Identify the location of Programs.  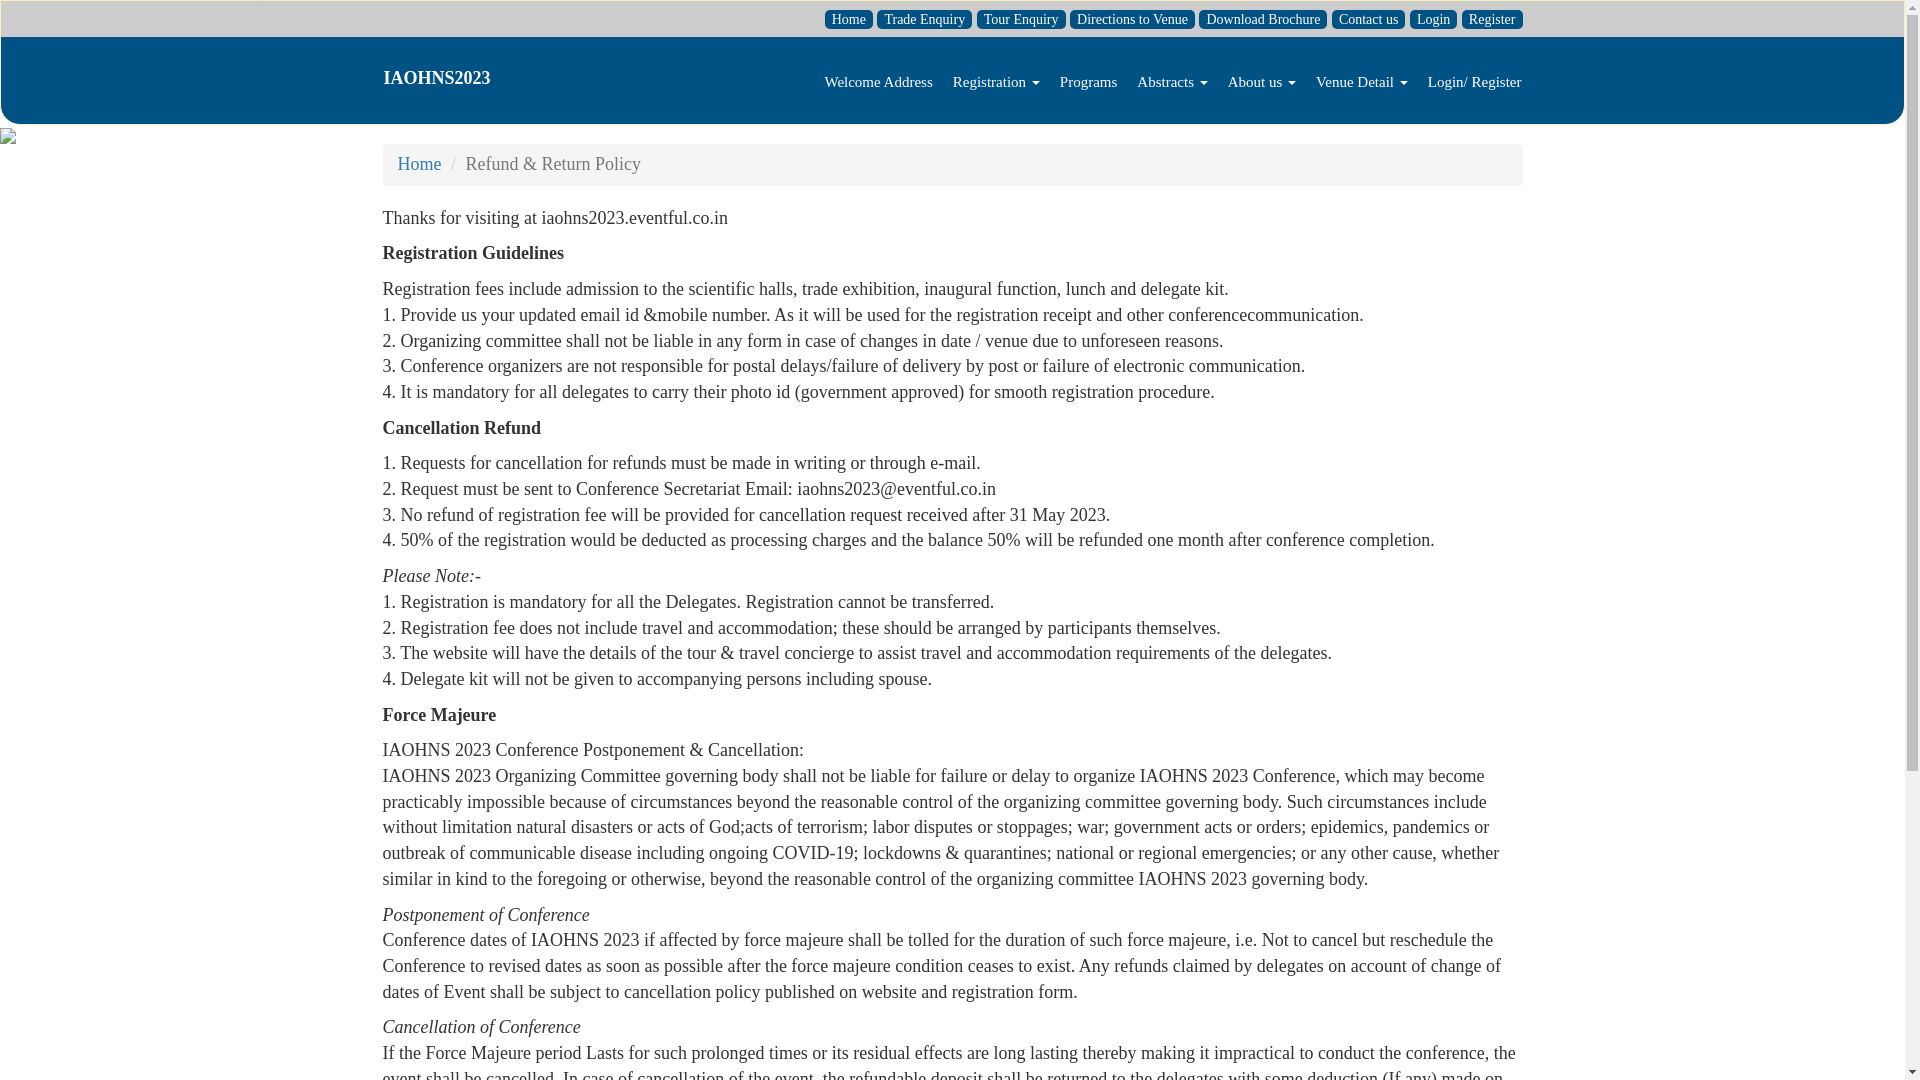
(1089, 81).